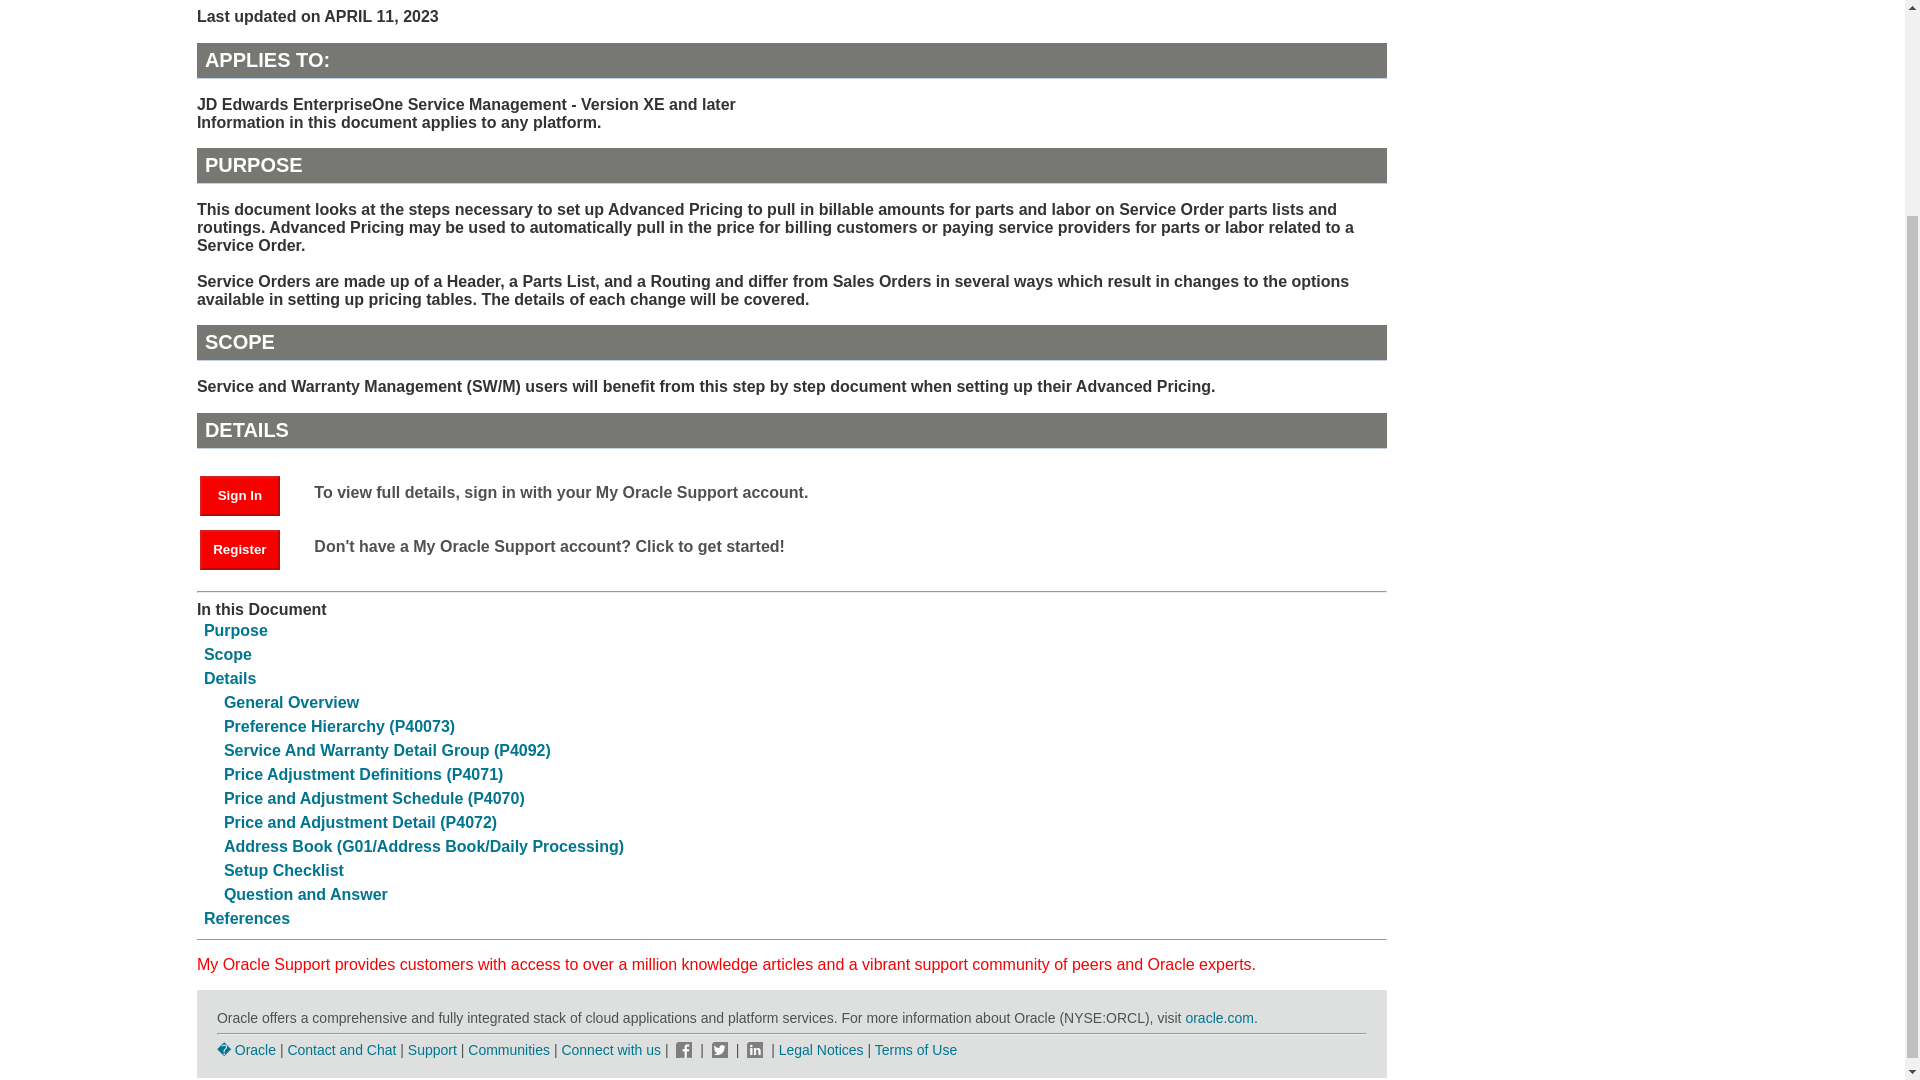 This screenshot has width=1920, height=1080. Describe the element at coordinates (236, 630) in the screenshot. I see `Purpose` at that location.